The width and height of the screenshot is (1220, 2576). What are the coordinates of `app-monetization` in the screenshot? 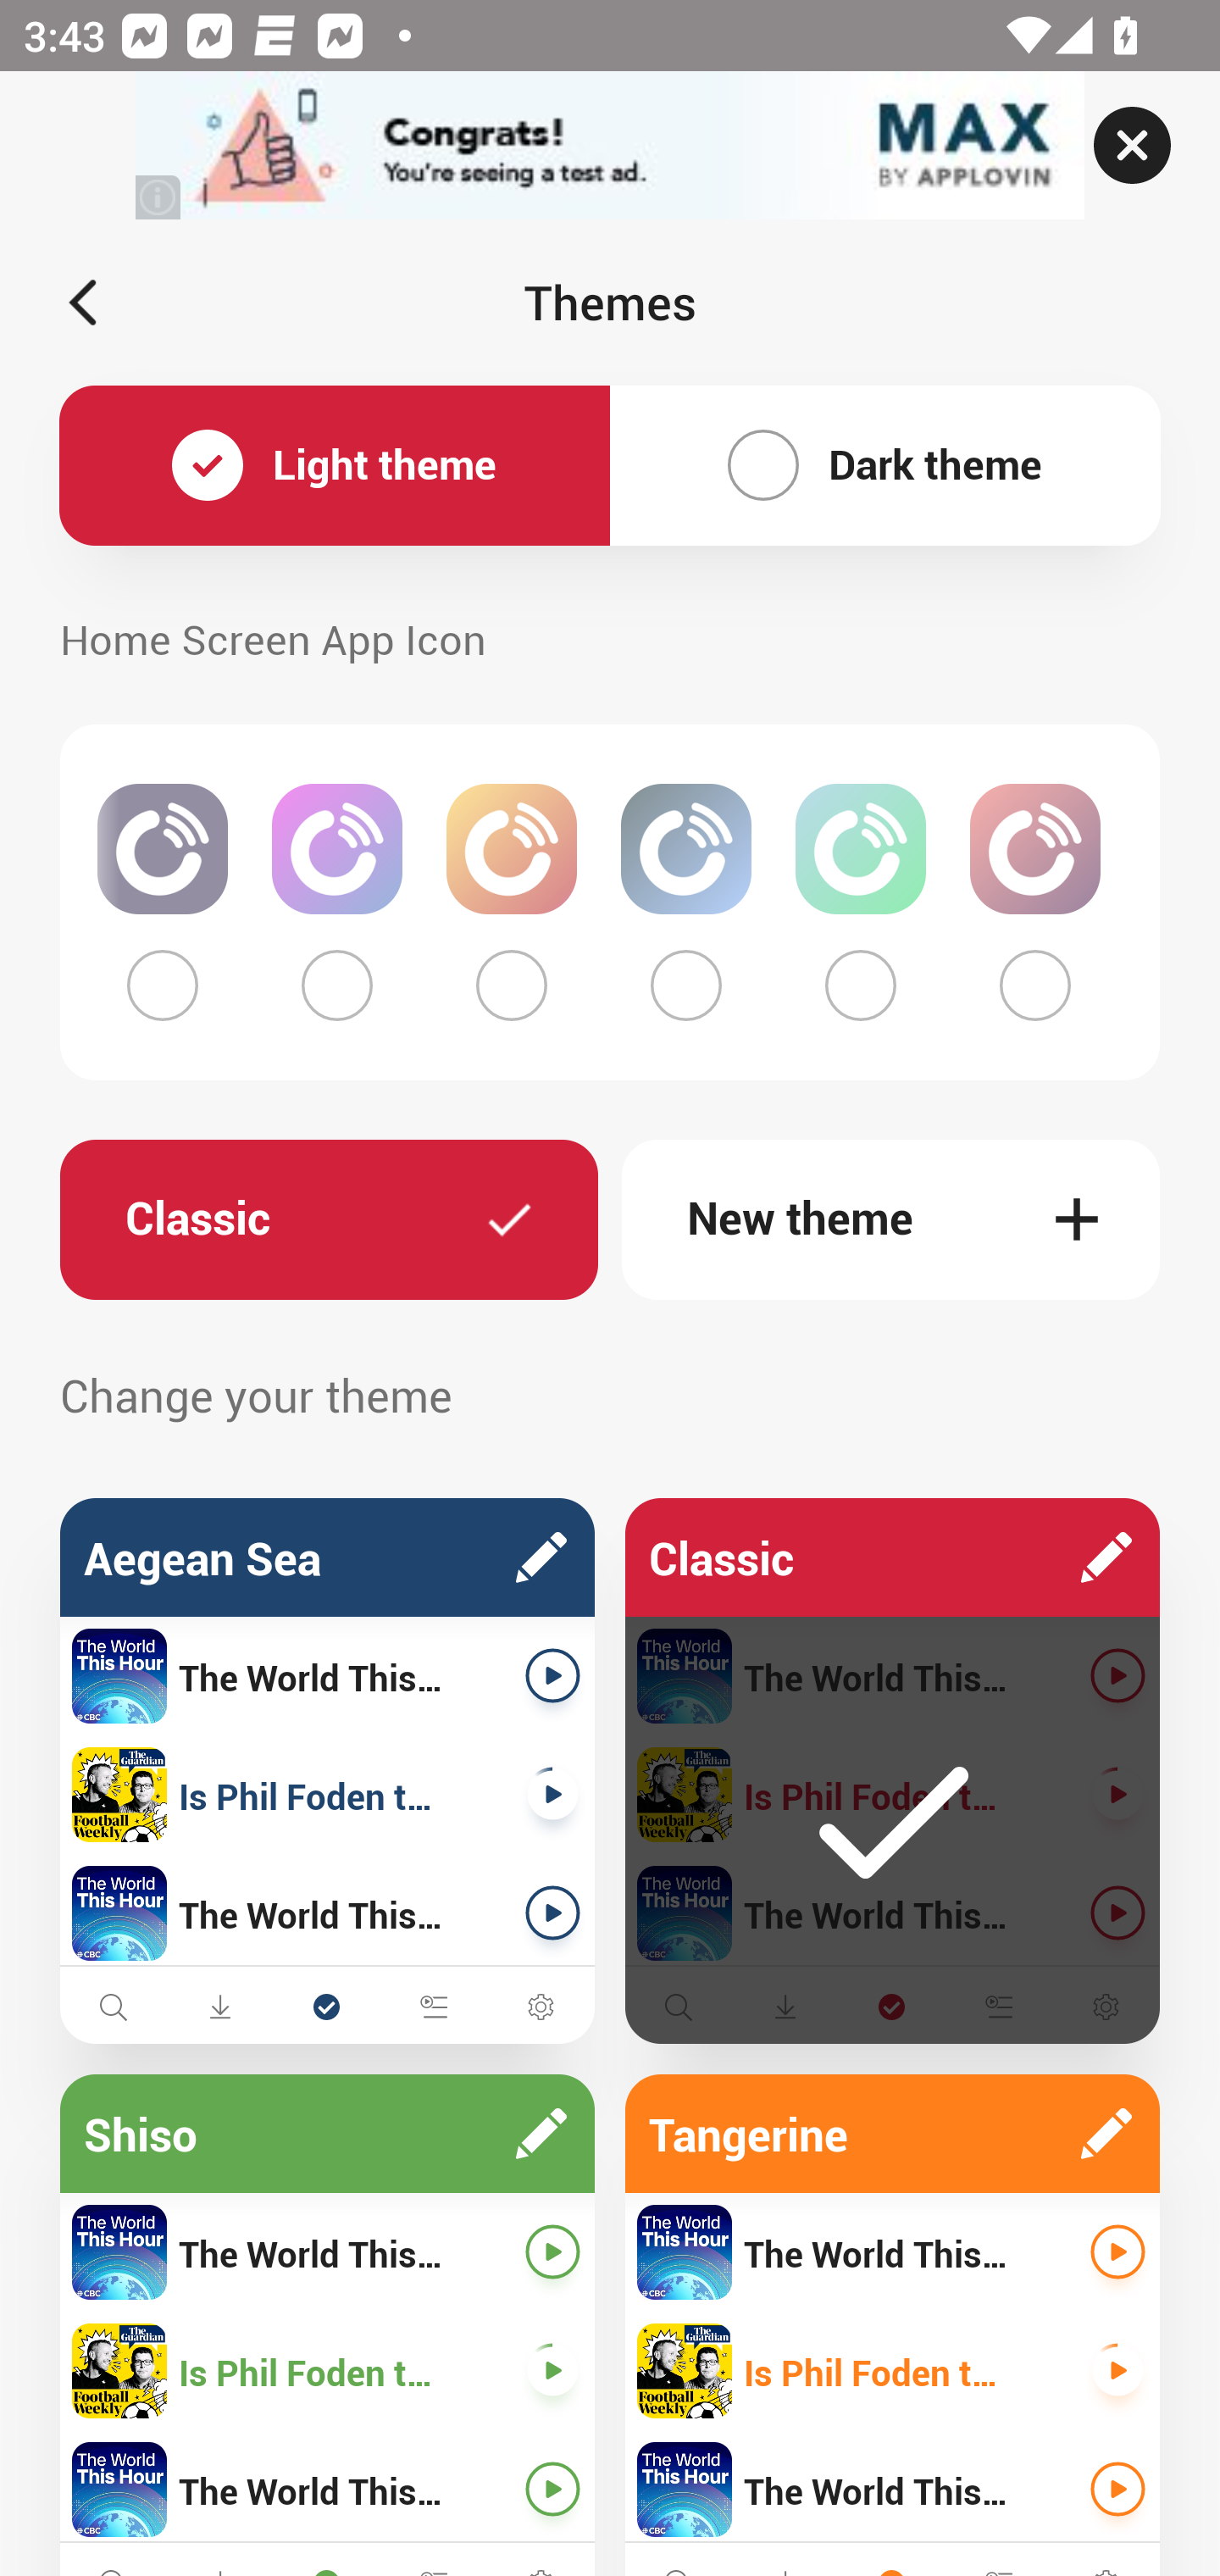 It's located at (610, 147).